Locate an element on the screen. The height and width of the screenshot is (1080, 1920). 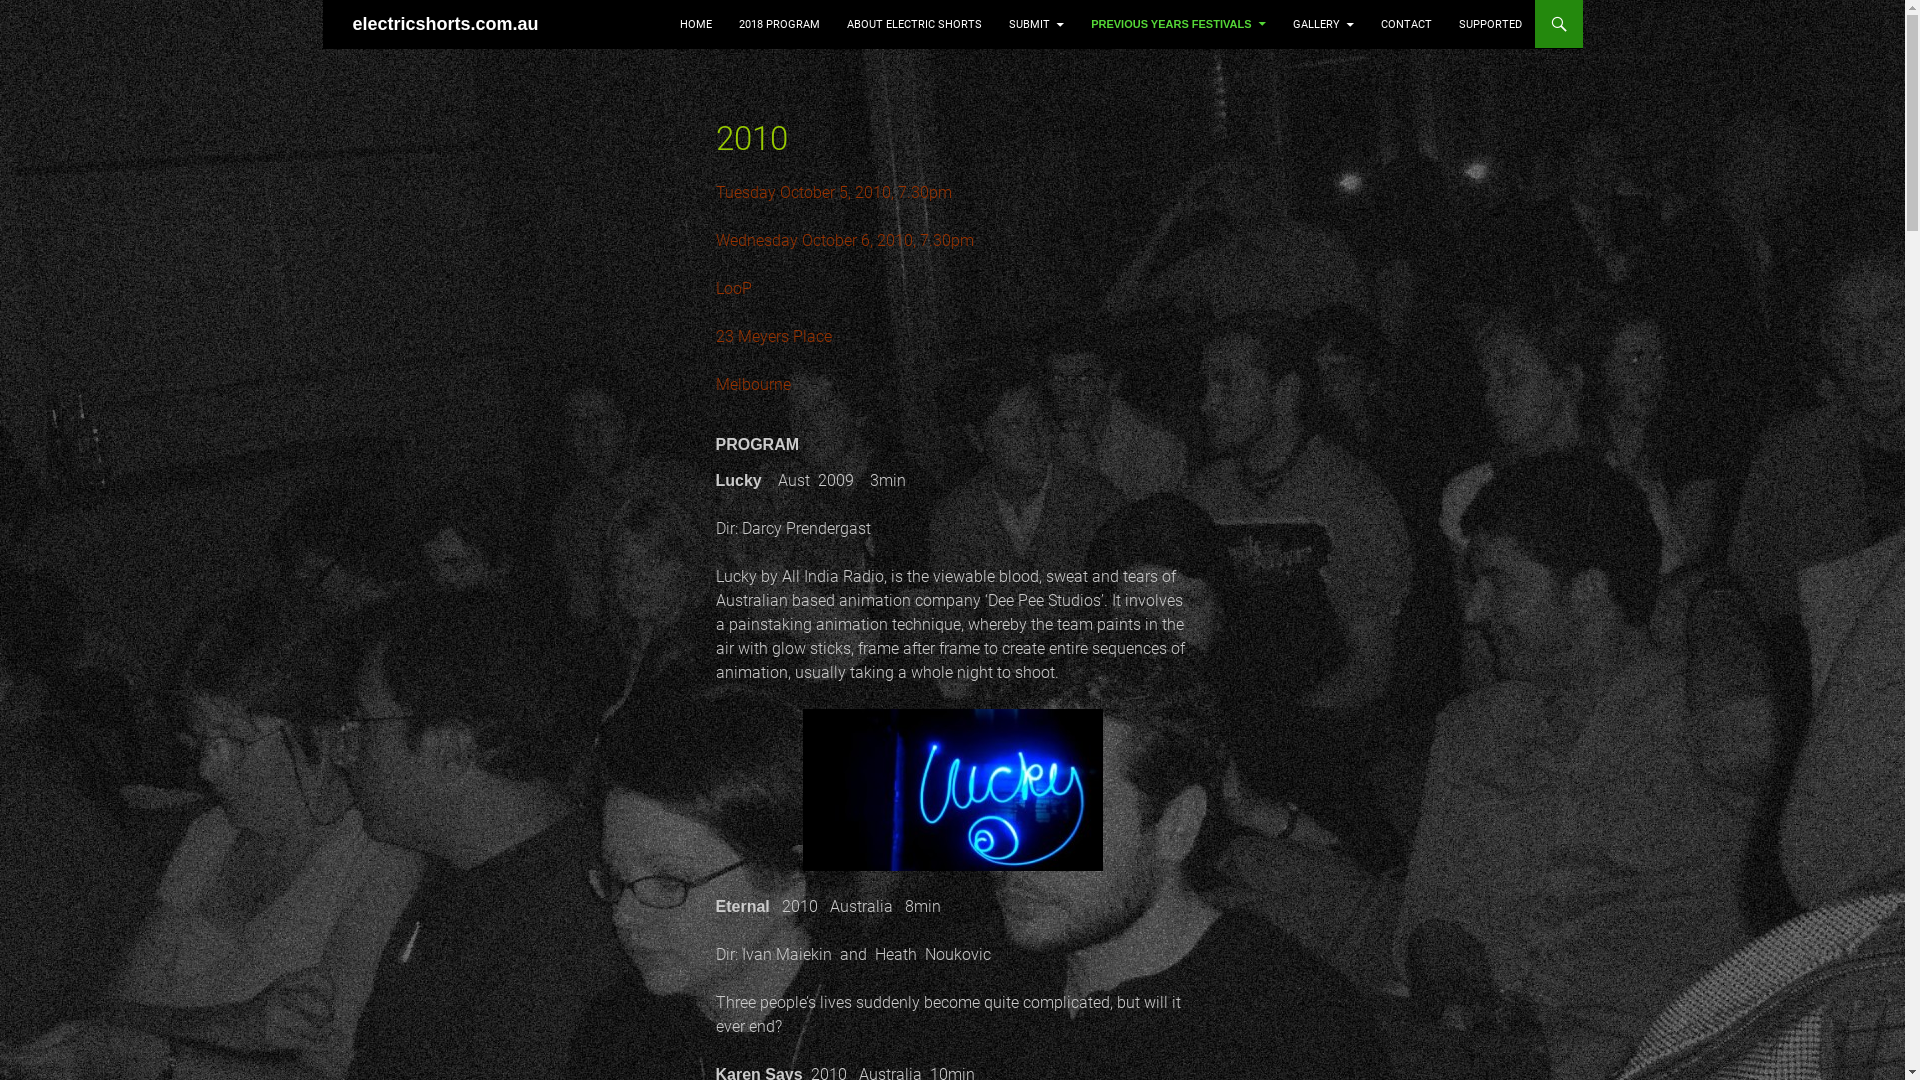
electricshorts.com.au is located at coordinates (445, 24).